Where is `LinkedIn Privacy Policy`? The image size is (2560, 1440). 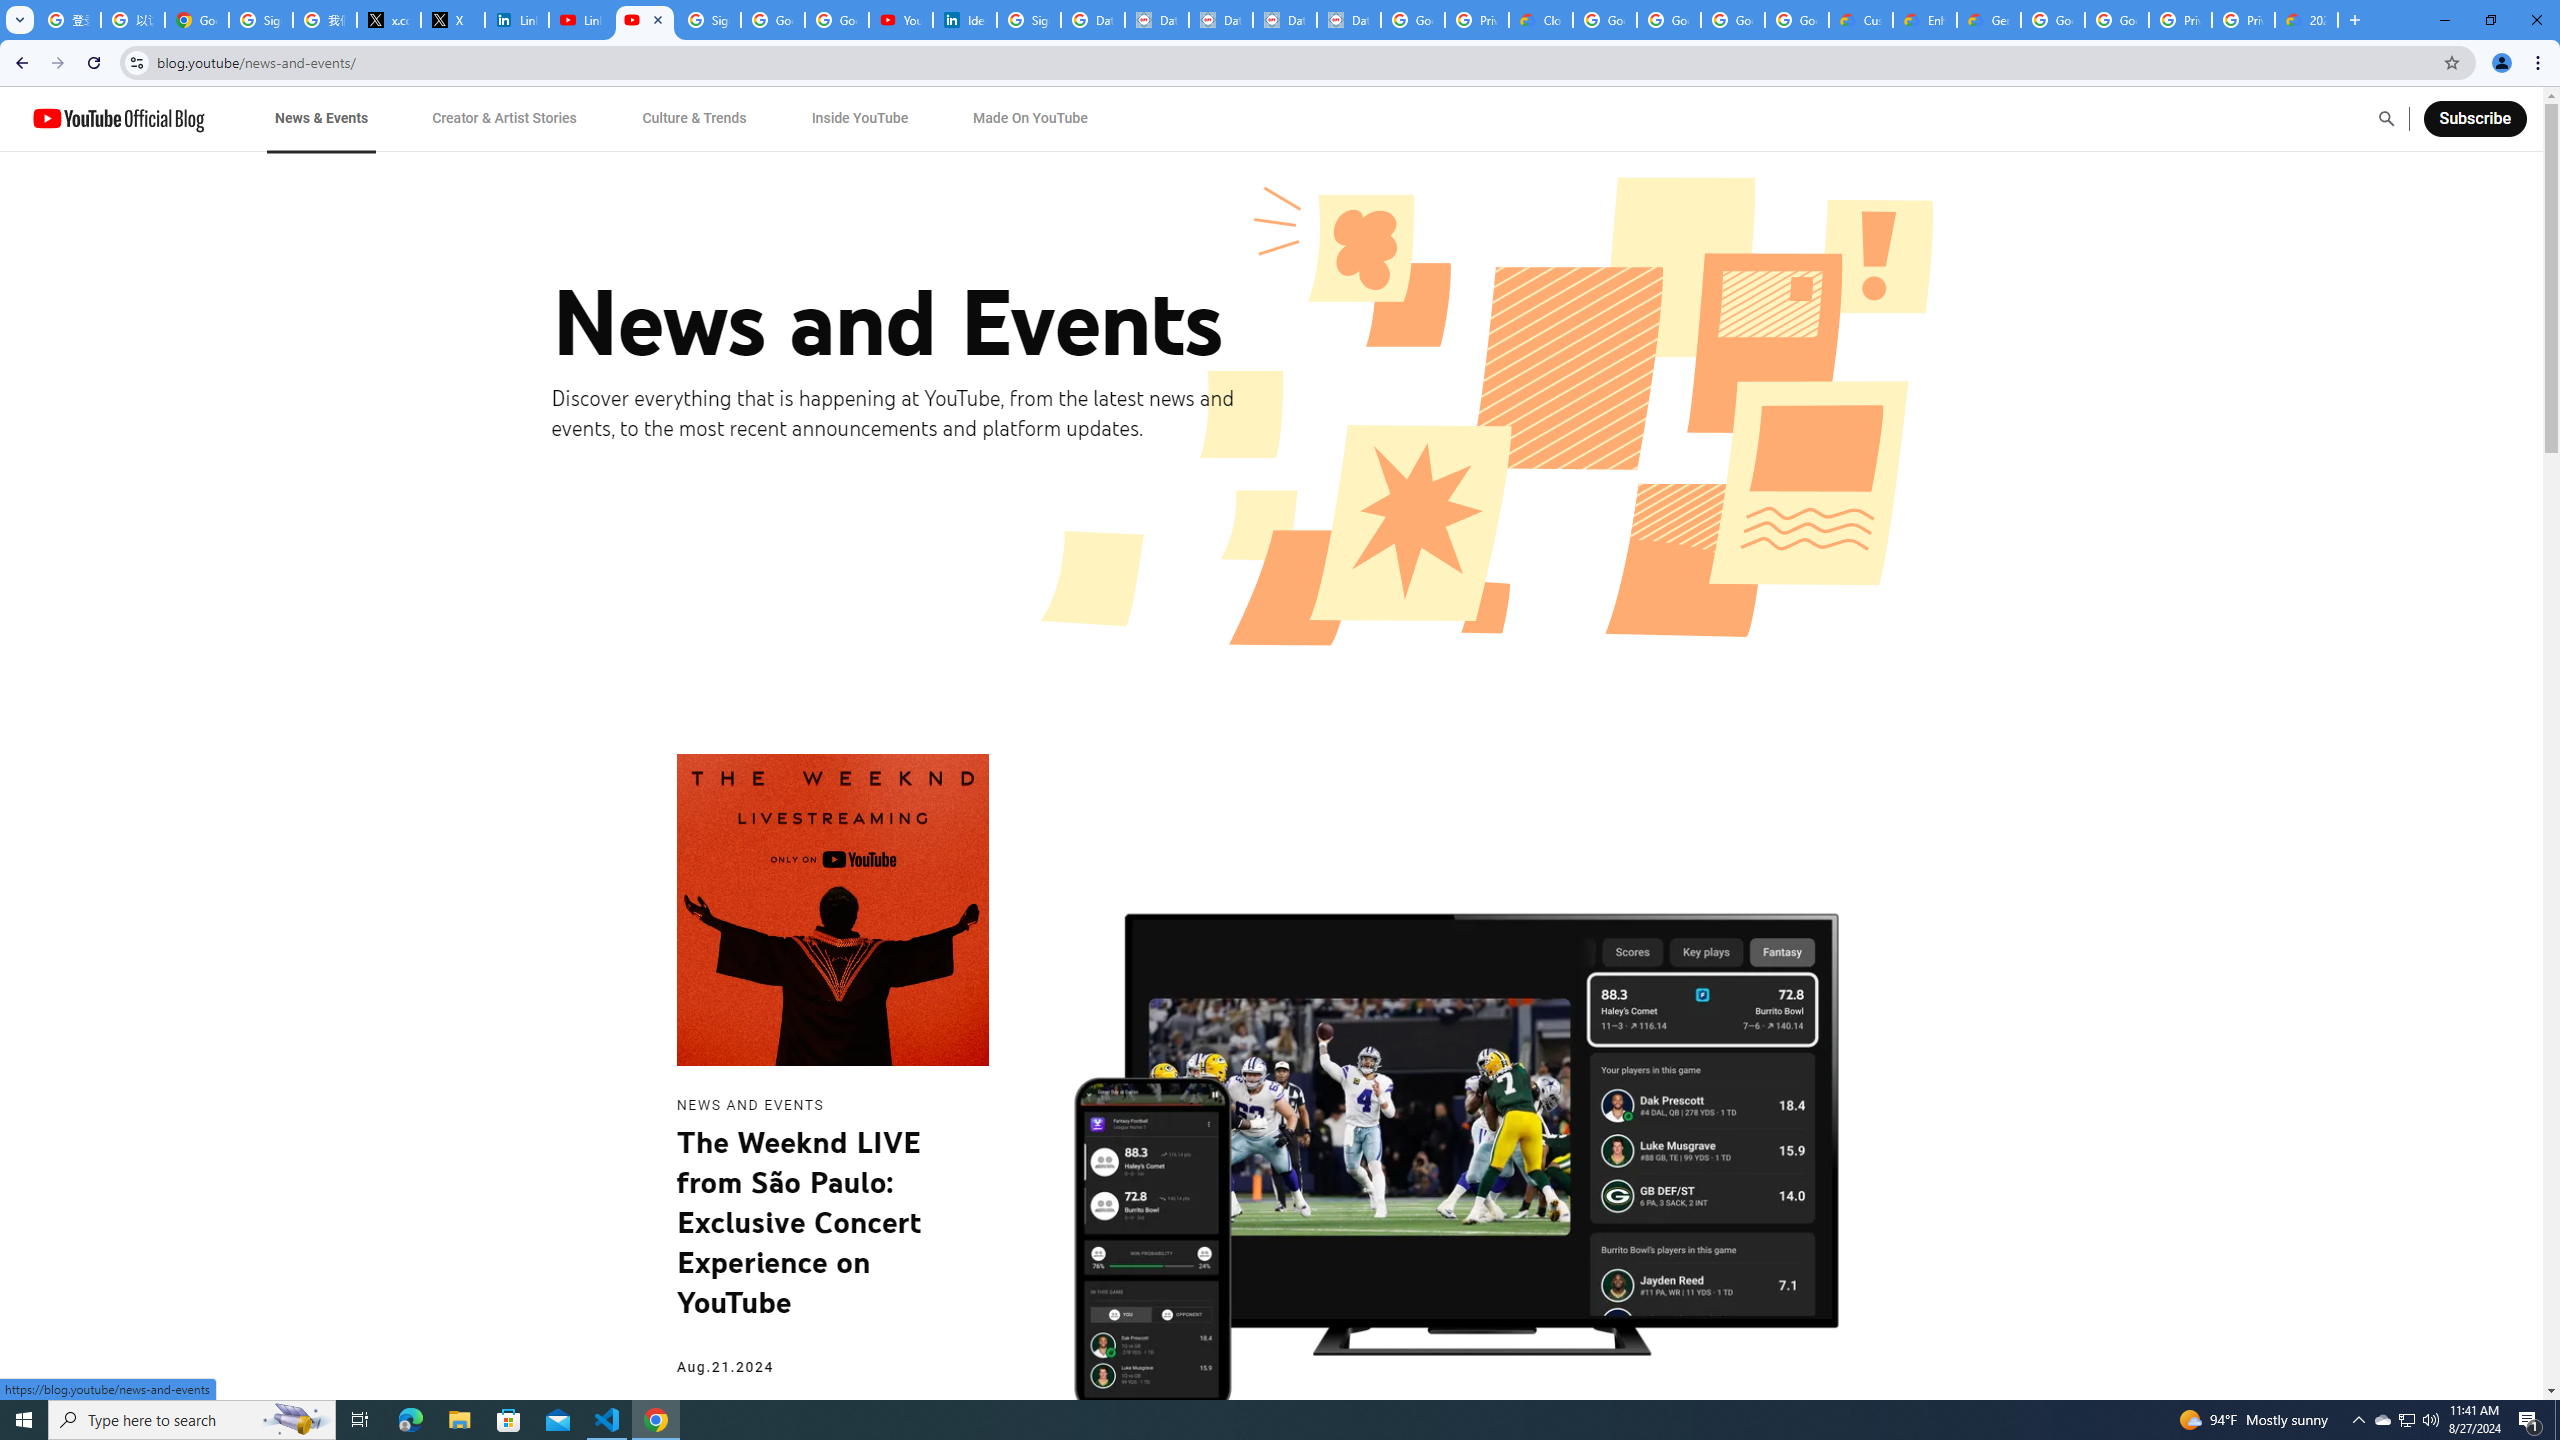 LinkedIn Privacy Policy is located at coordinates (517, 20).